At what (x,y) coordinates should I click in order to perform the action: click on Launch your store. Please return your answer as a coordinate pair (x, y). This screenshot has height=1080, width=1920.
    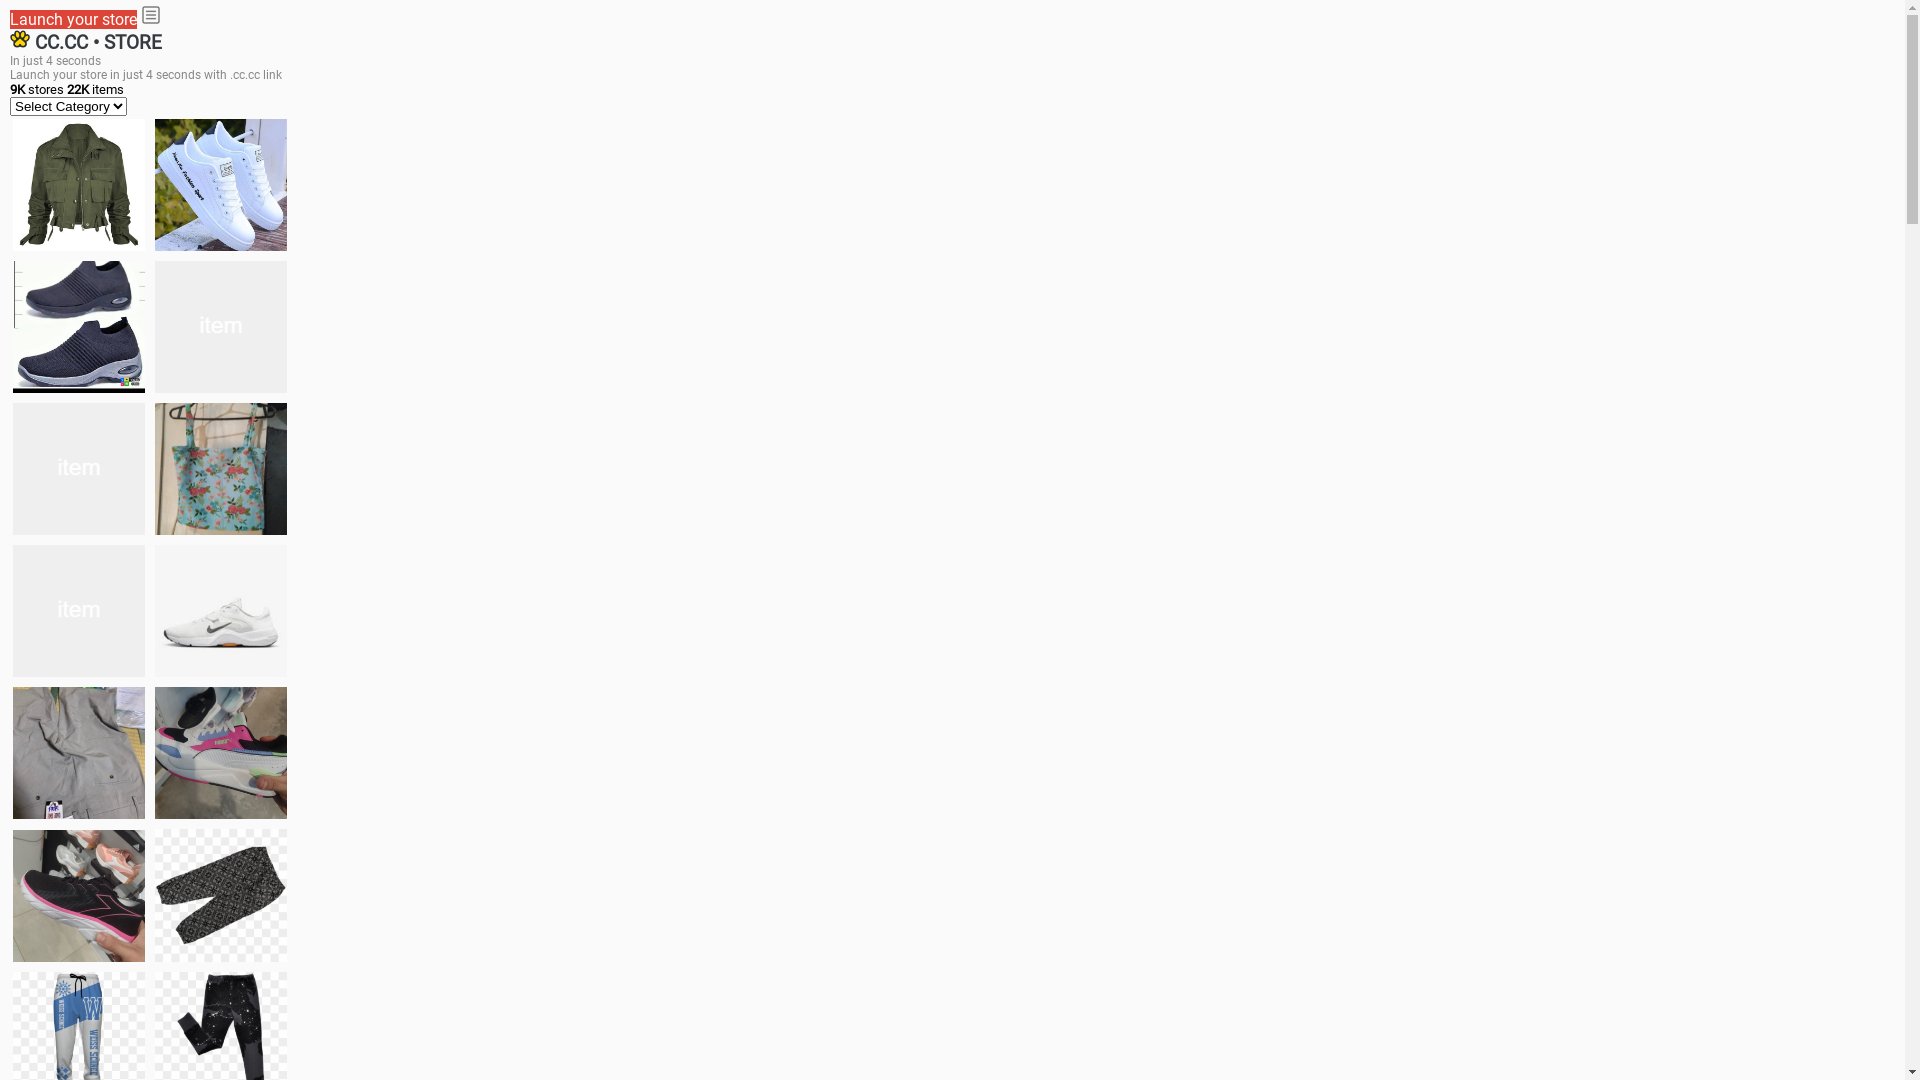
    Looking at the image, I should click on (74, 20).